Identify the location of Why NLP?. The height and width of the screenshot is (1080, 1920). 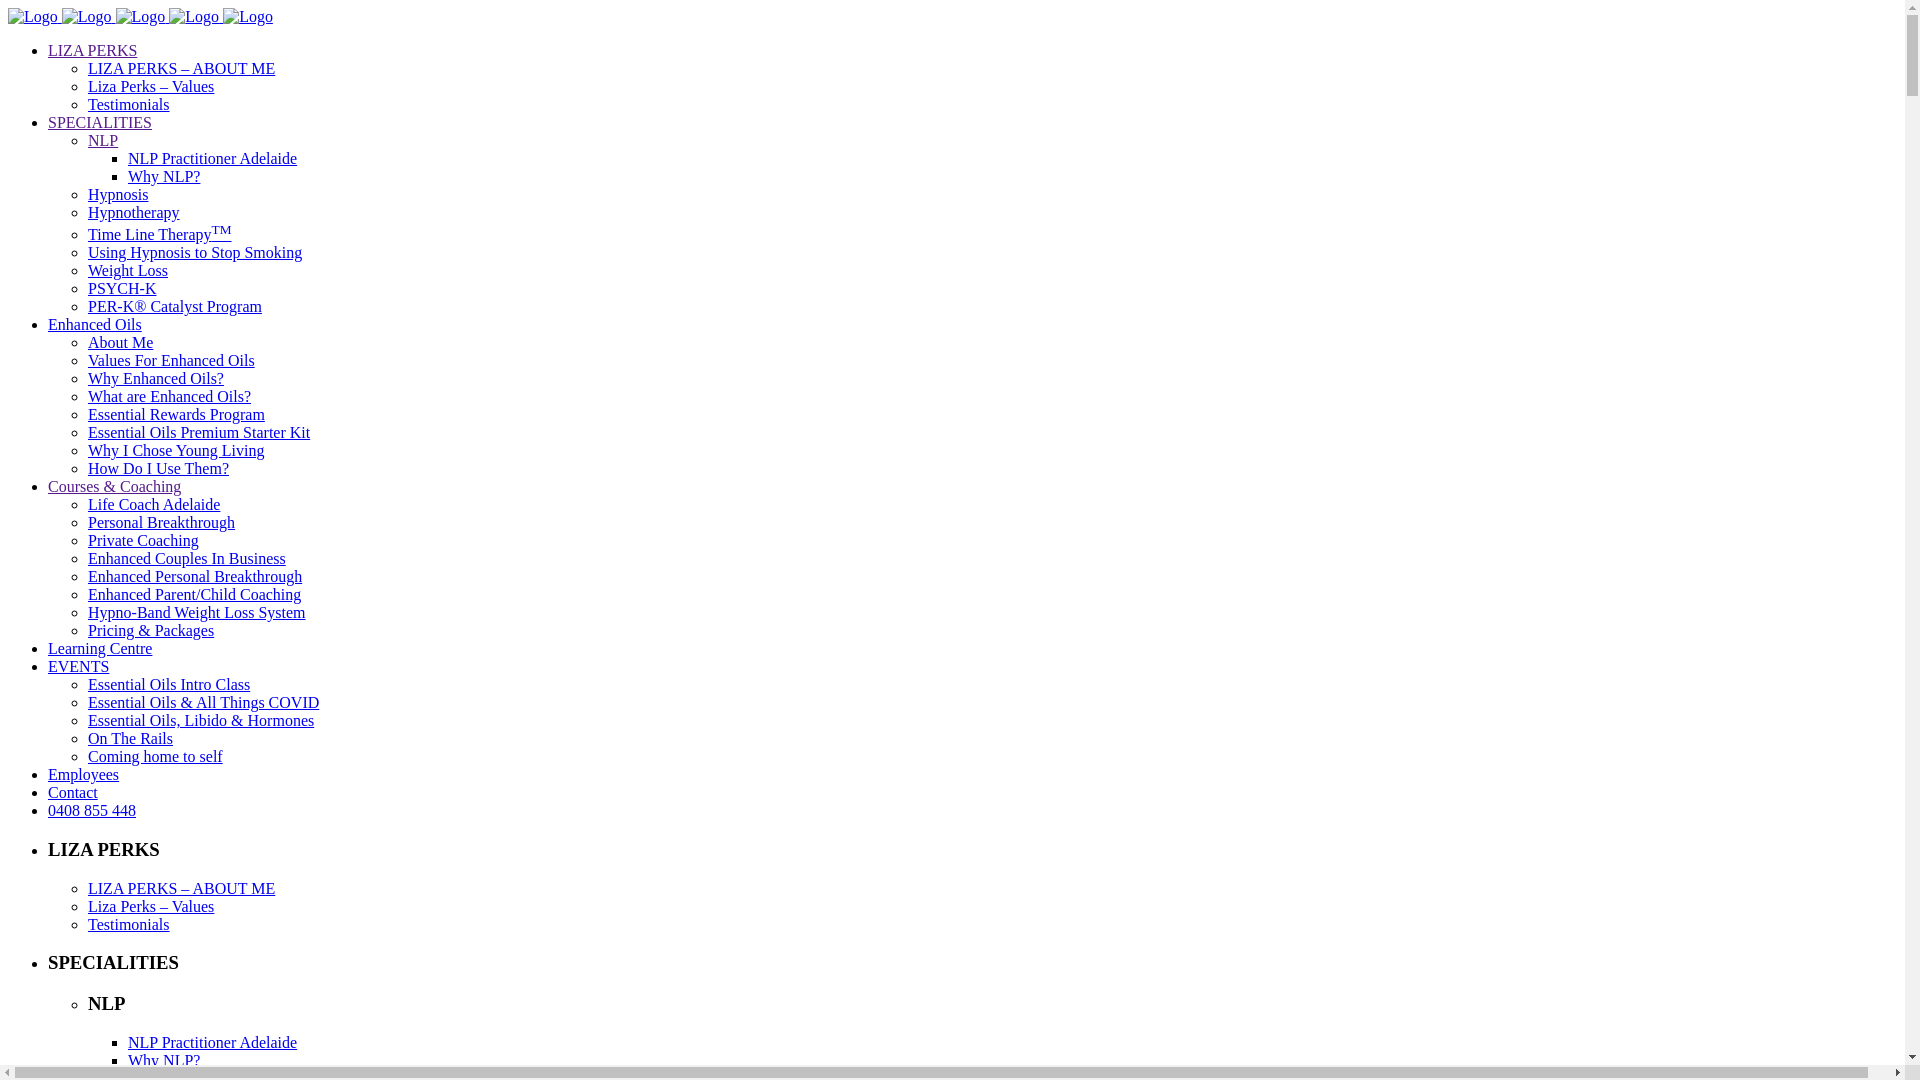
(164, 1060).